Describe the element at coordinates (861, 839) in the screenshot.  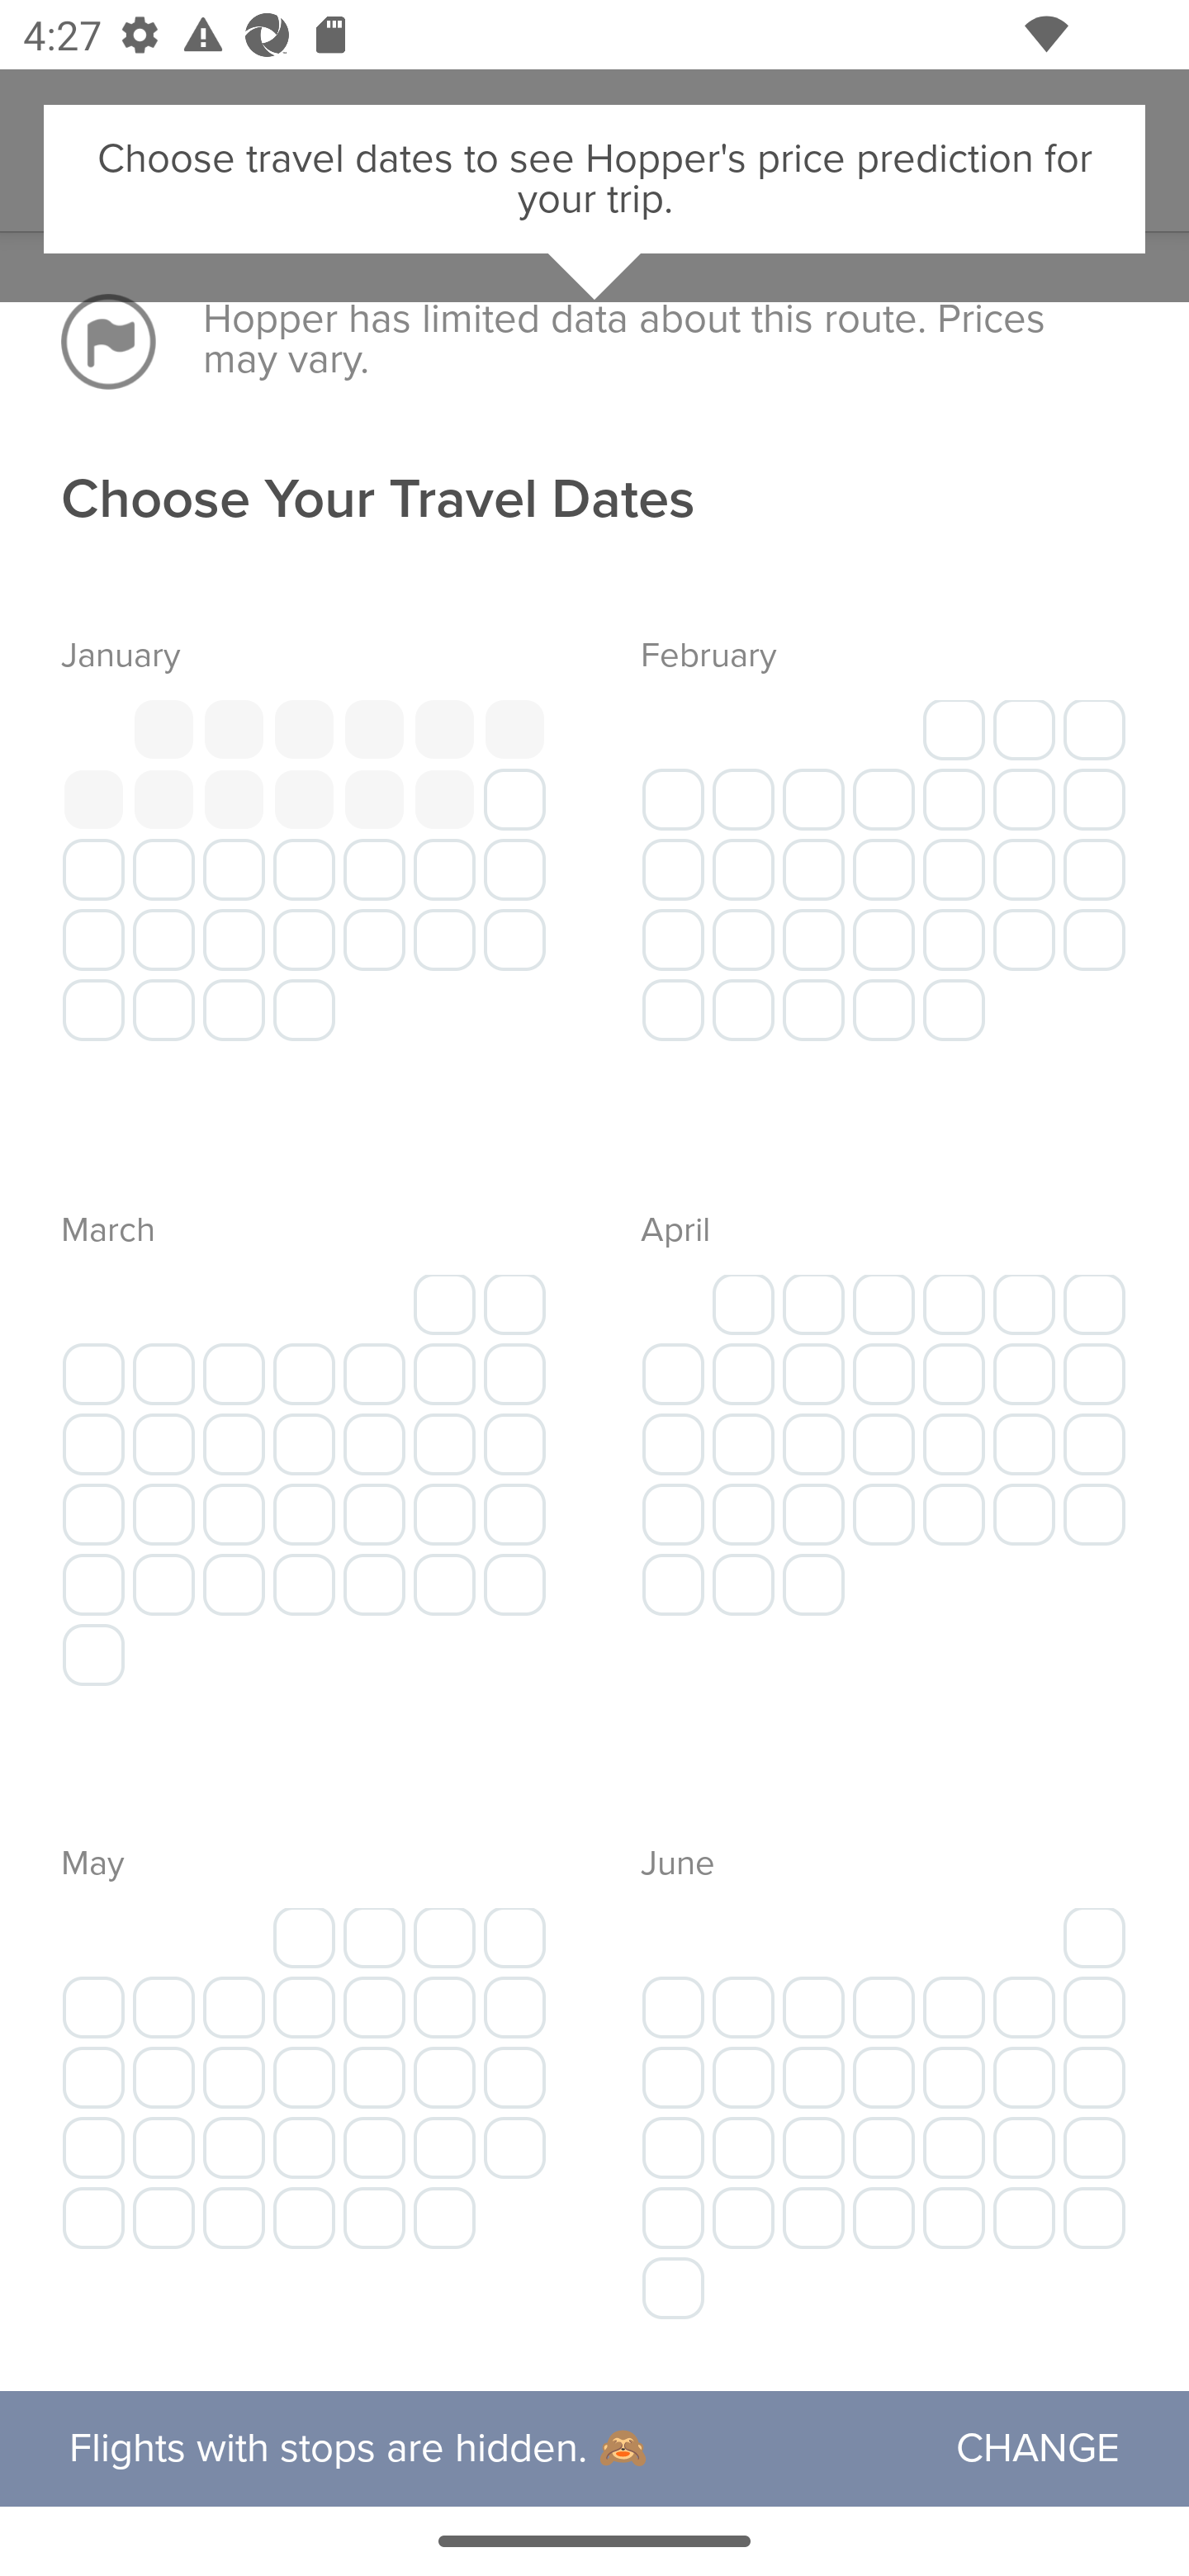
I see `February` at that location.